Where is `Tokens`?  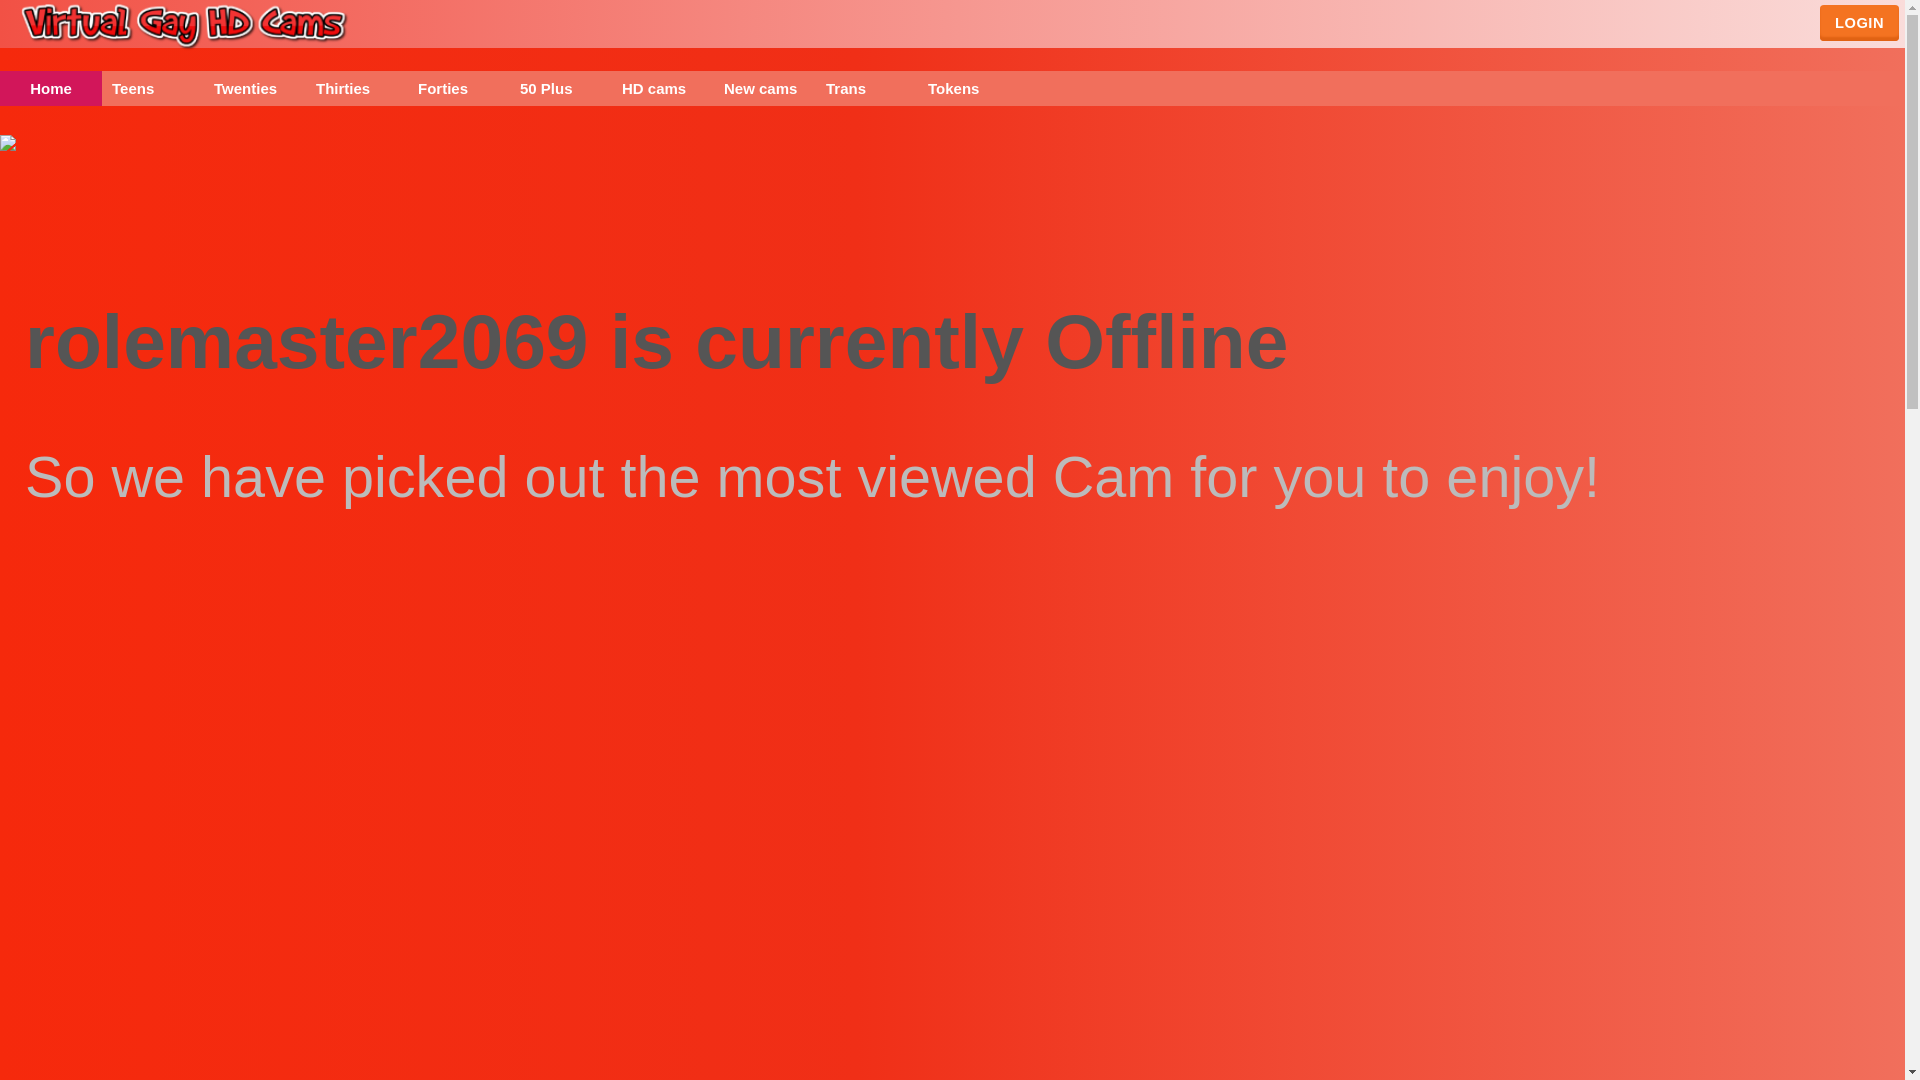 Tokens is located at coordinates (968, 88).